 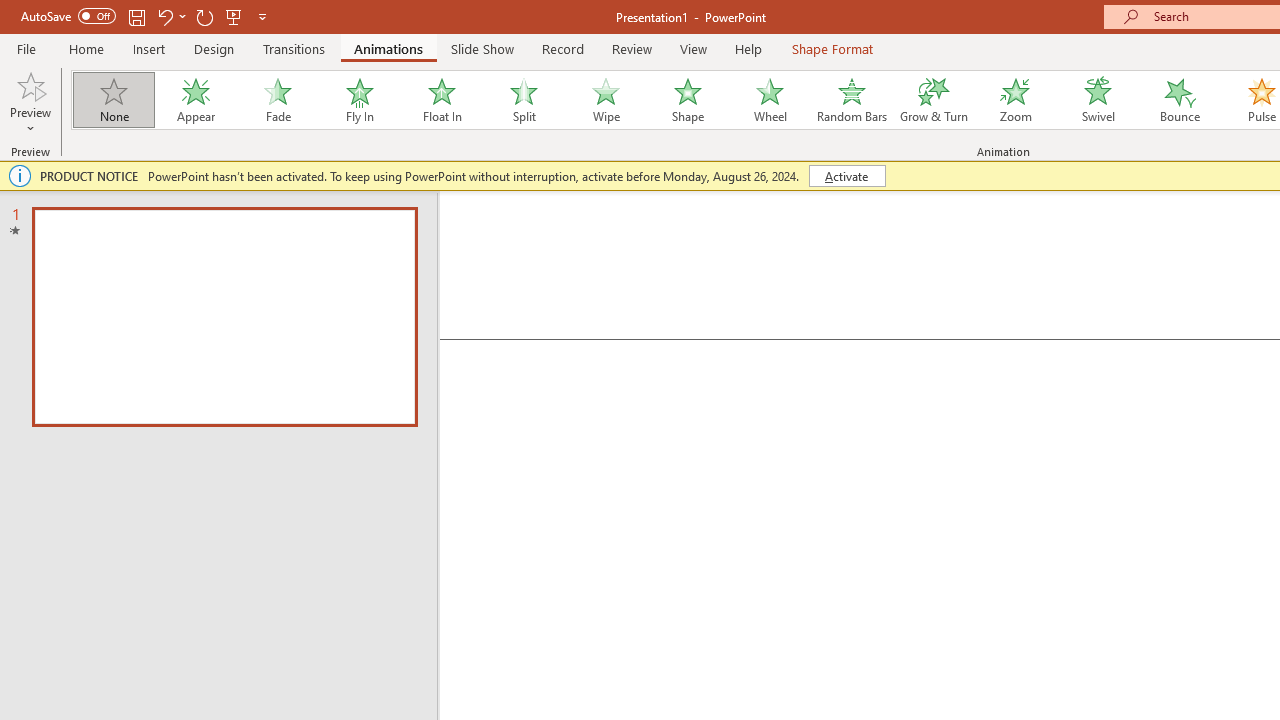 What do you see at coordinates (1098, 100) in the screenshot?
I see `Swivel` at bounding box center [1098, 100].